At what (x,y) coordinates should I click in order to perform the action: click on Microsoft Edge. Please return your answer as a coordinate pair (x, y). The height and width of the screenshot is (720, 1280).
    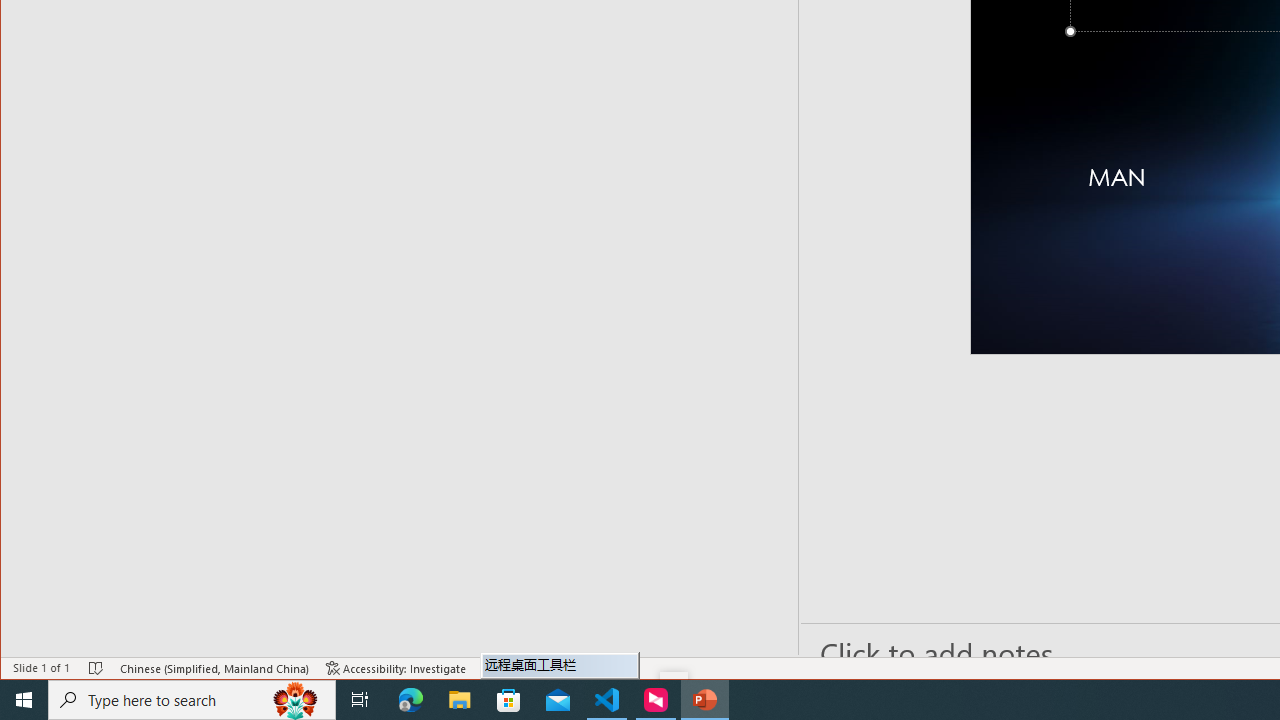
    Looking at the image, I should click on (411, 700).